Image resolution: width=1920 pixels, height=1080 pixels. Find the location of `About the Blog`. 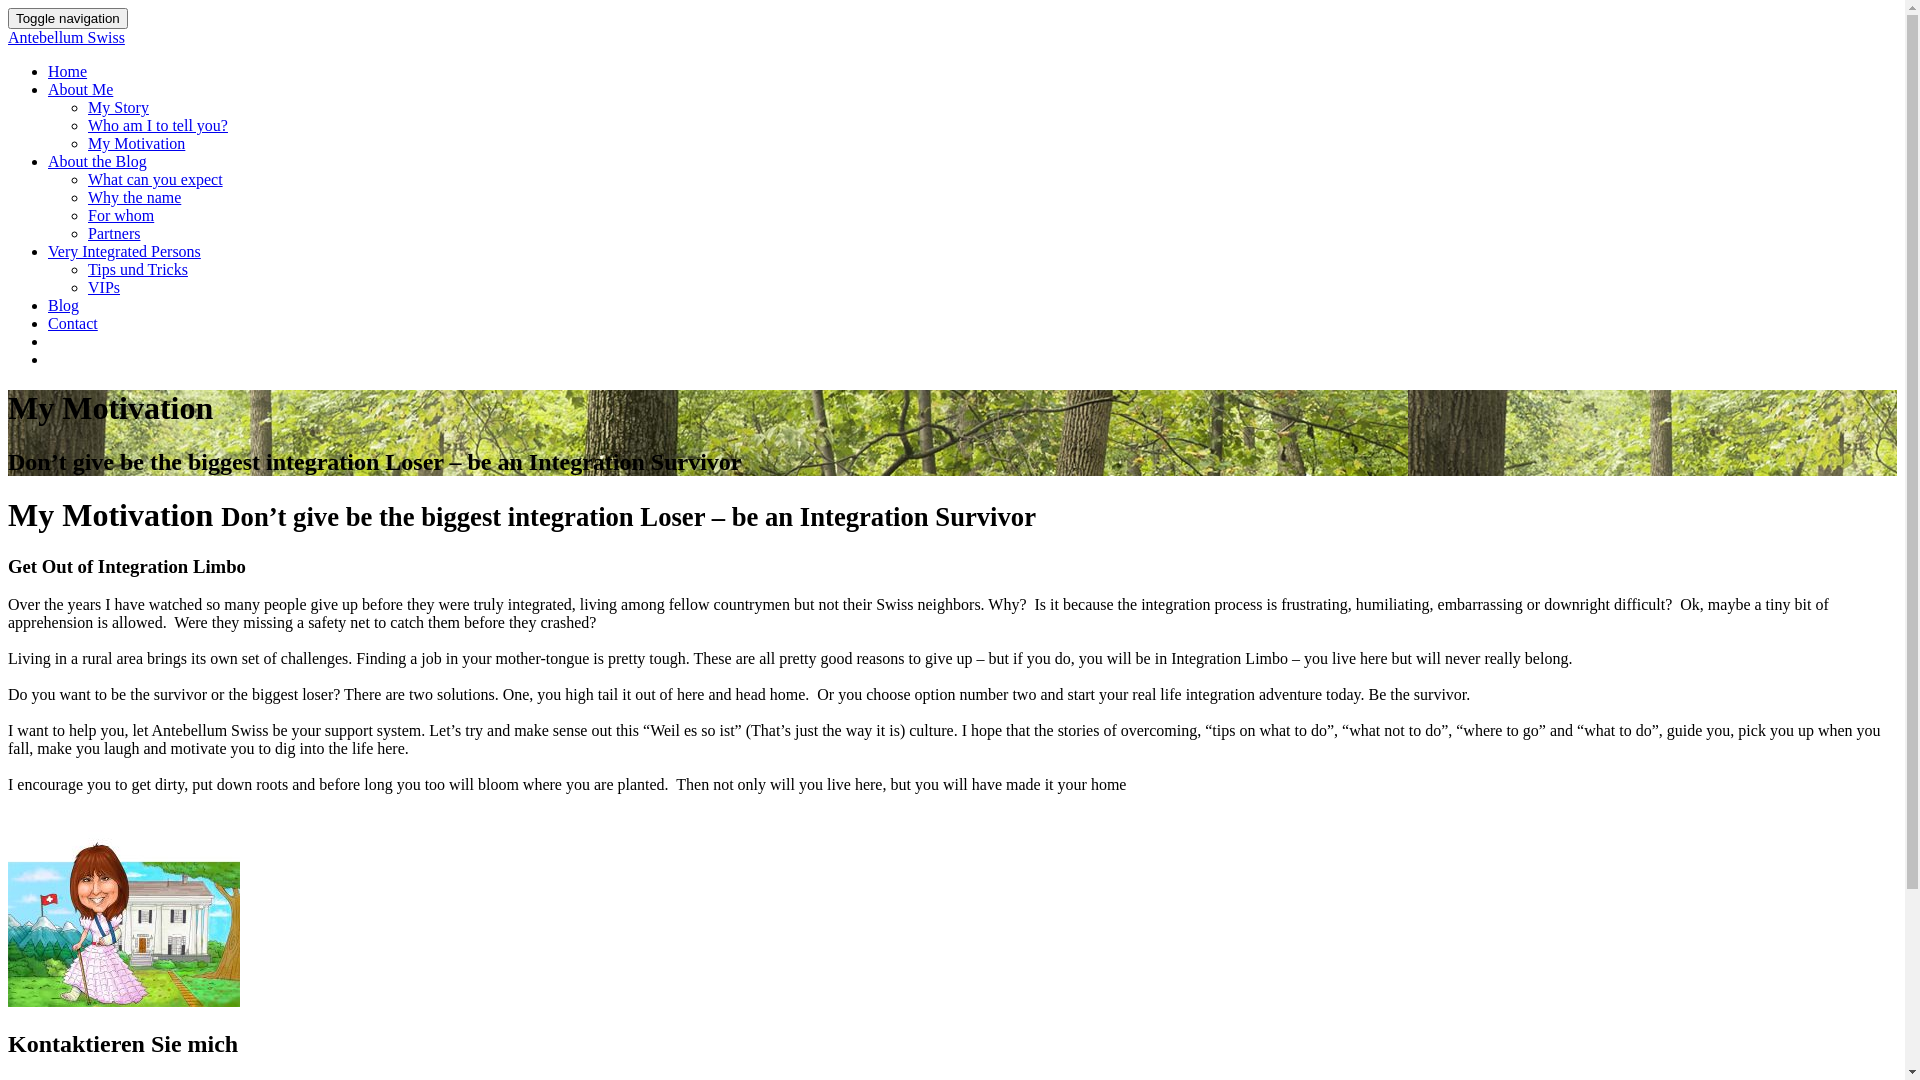

About the Blog is located at coordinates (98, 162).